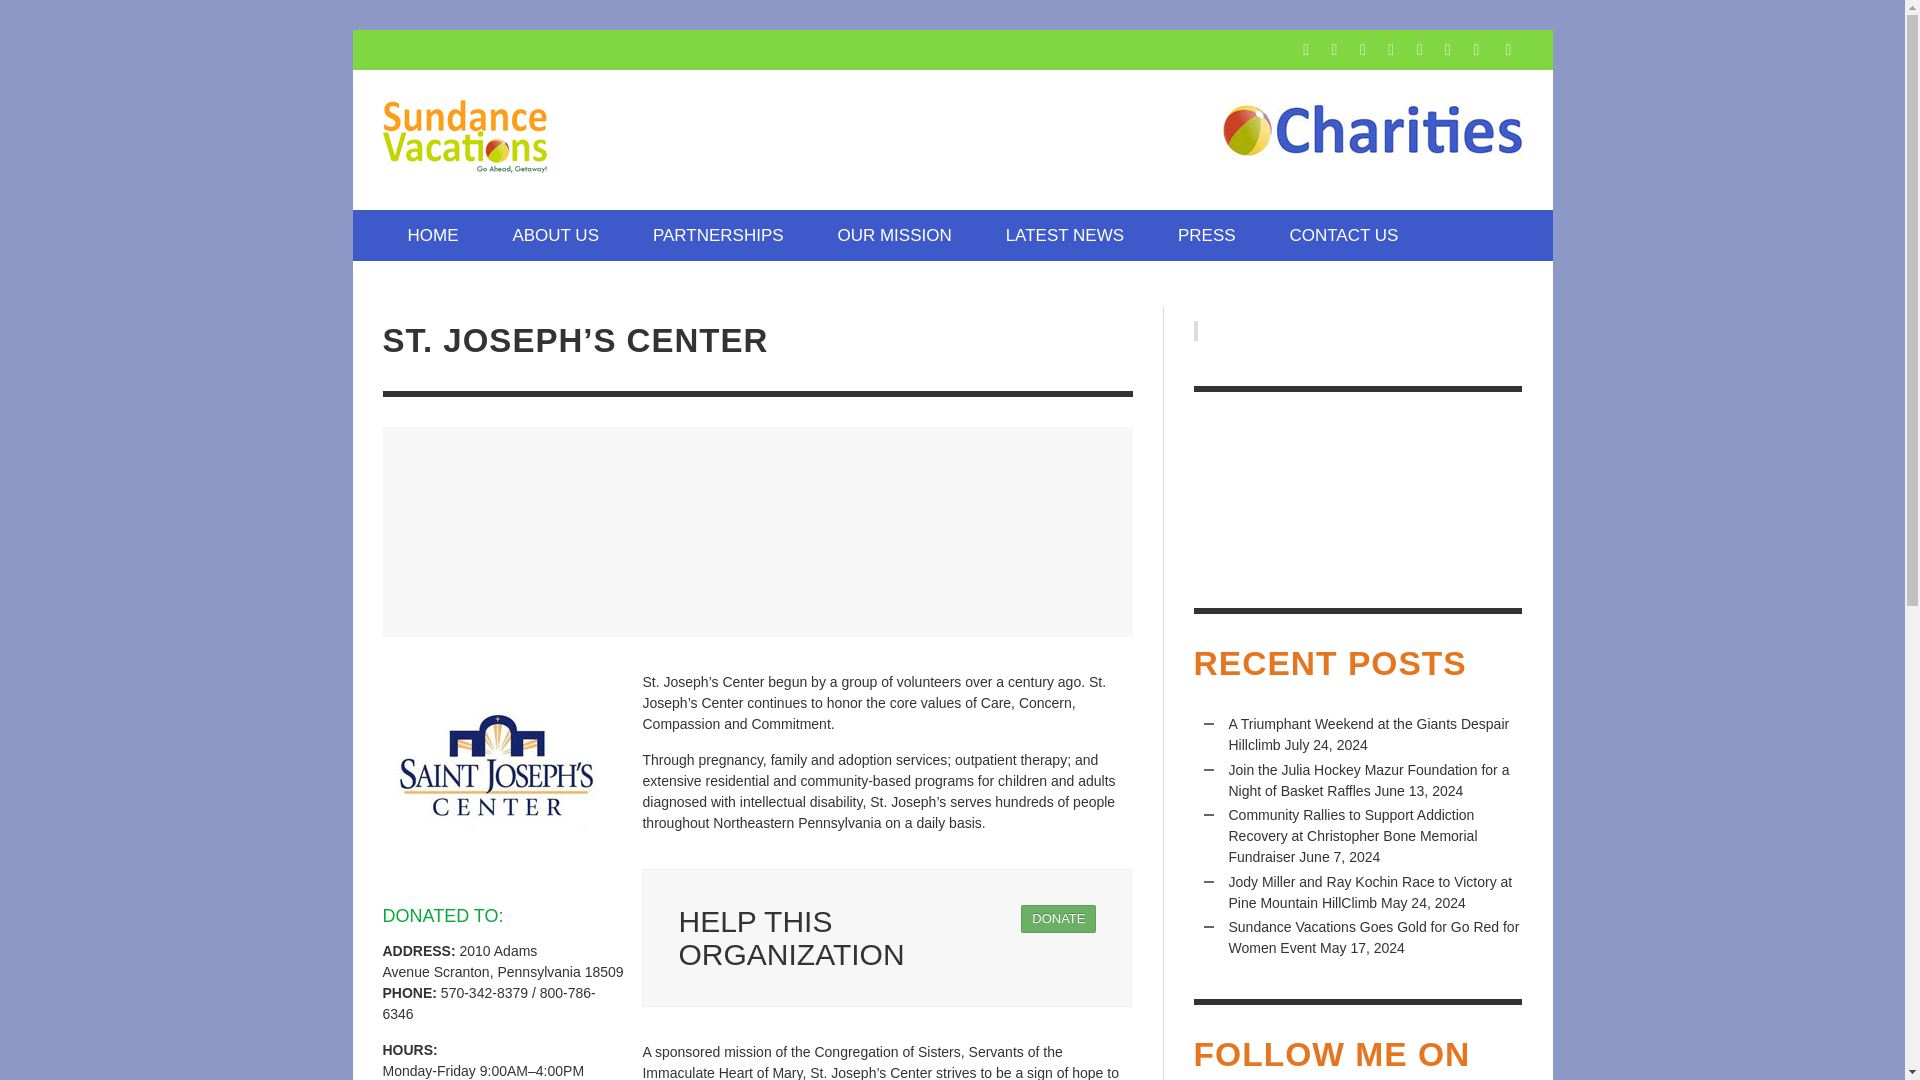 This screenshot has width=1920, height=1080. What do you see at coordinates (1373, 937) in the screenshot?
I see `Sundance Vacations Goes Gold for Go Red for Women Event` at bounding box center [1373, 937].